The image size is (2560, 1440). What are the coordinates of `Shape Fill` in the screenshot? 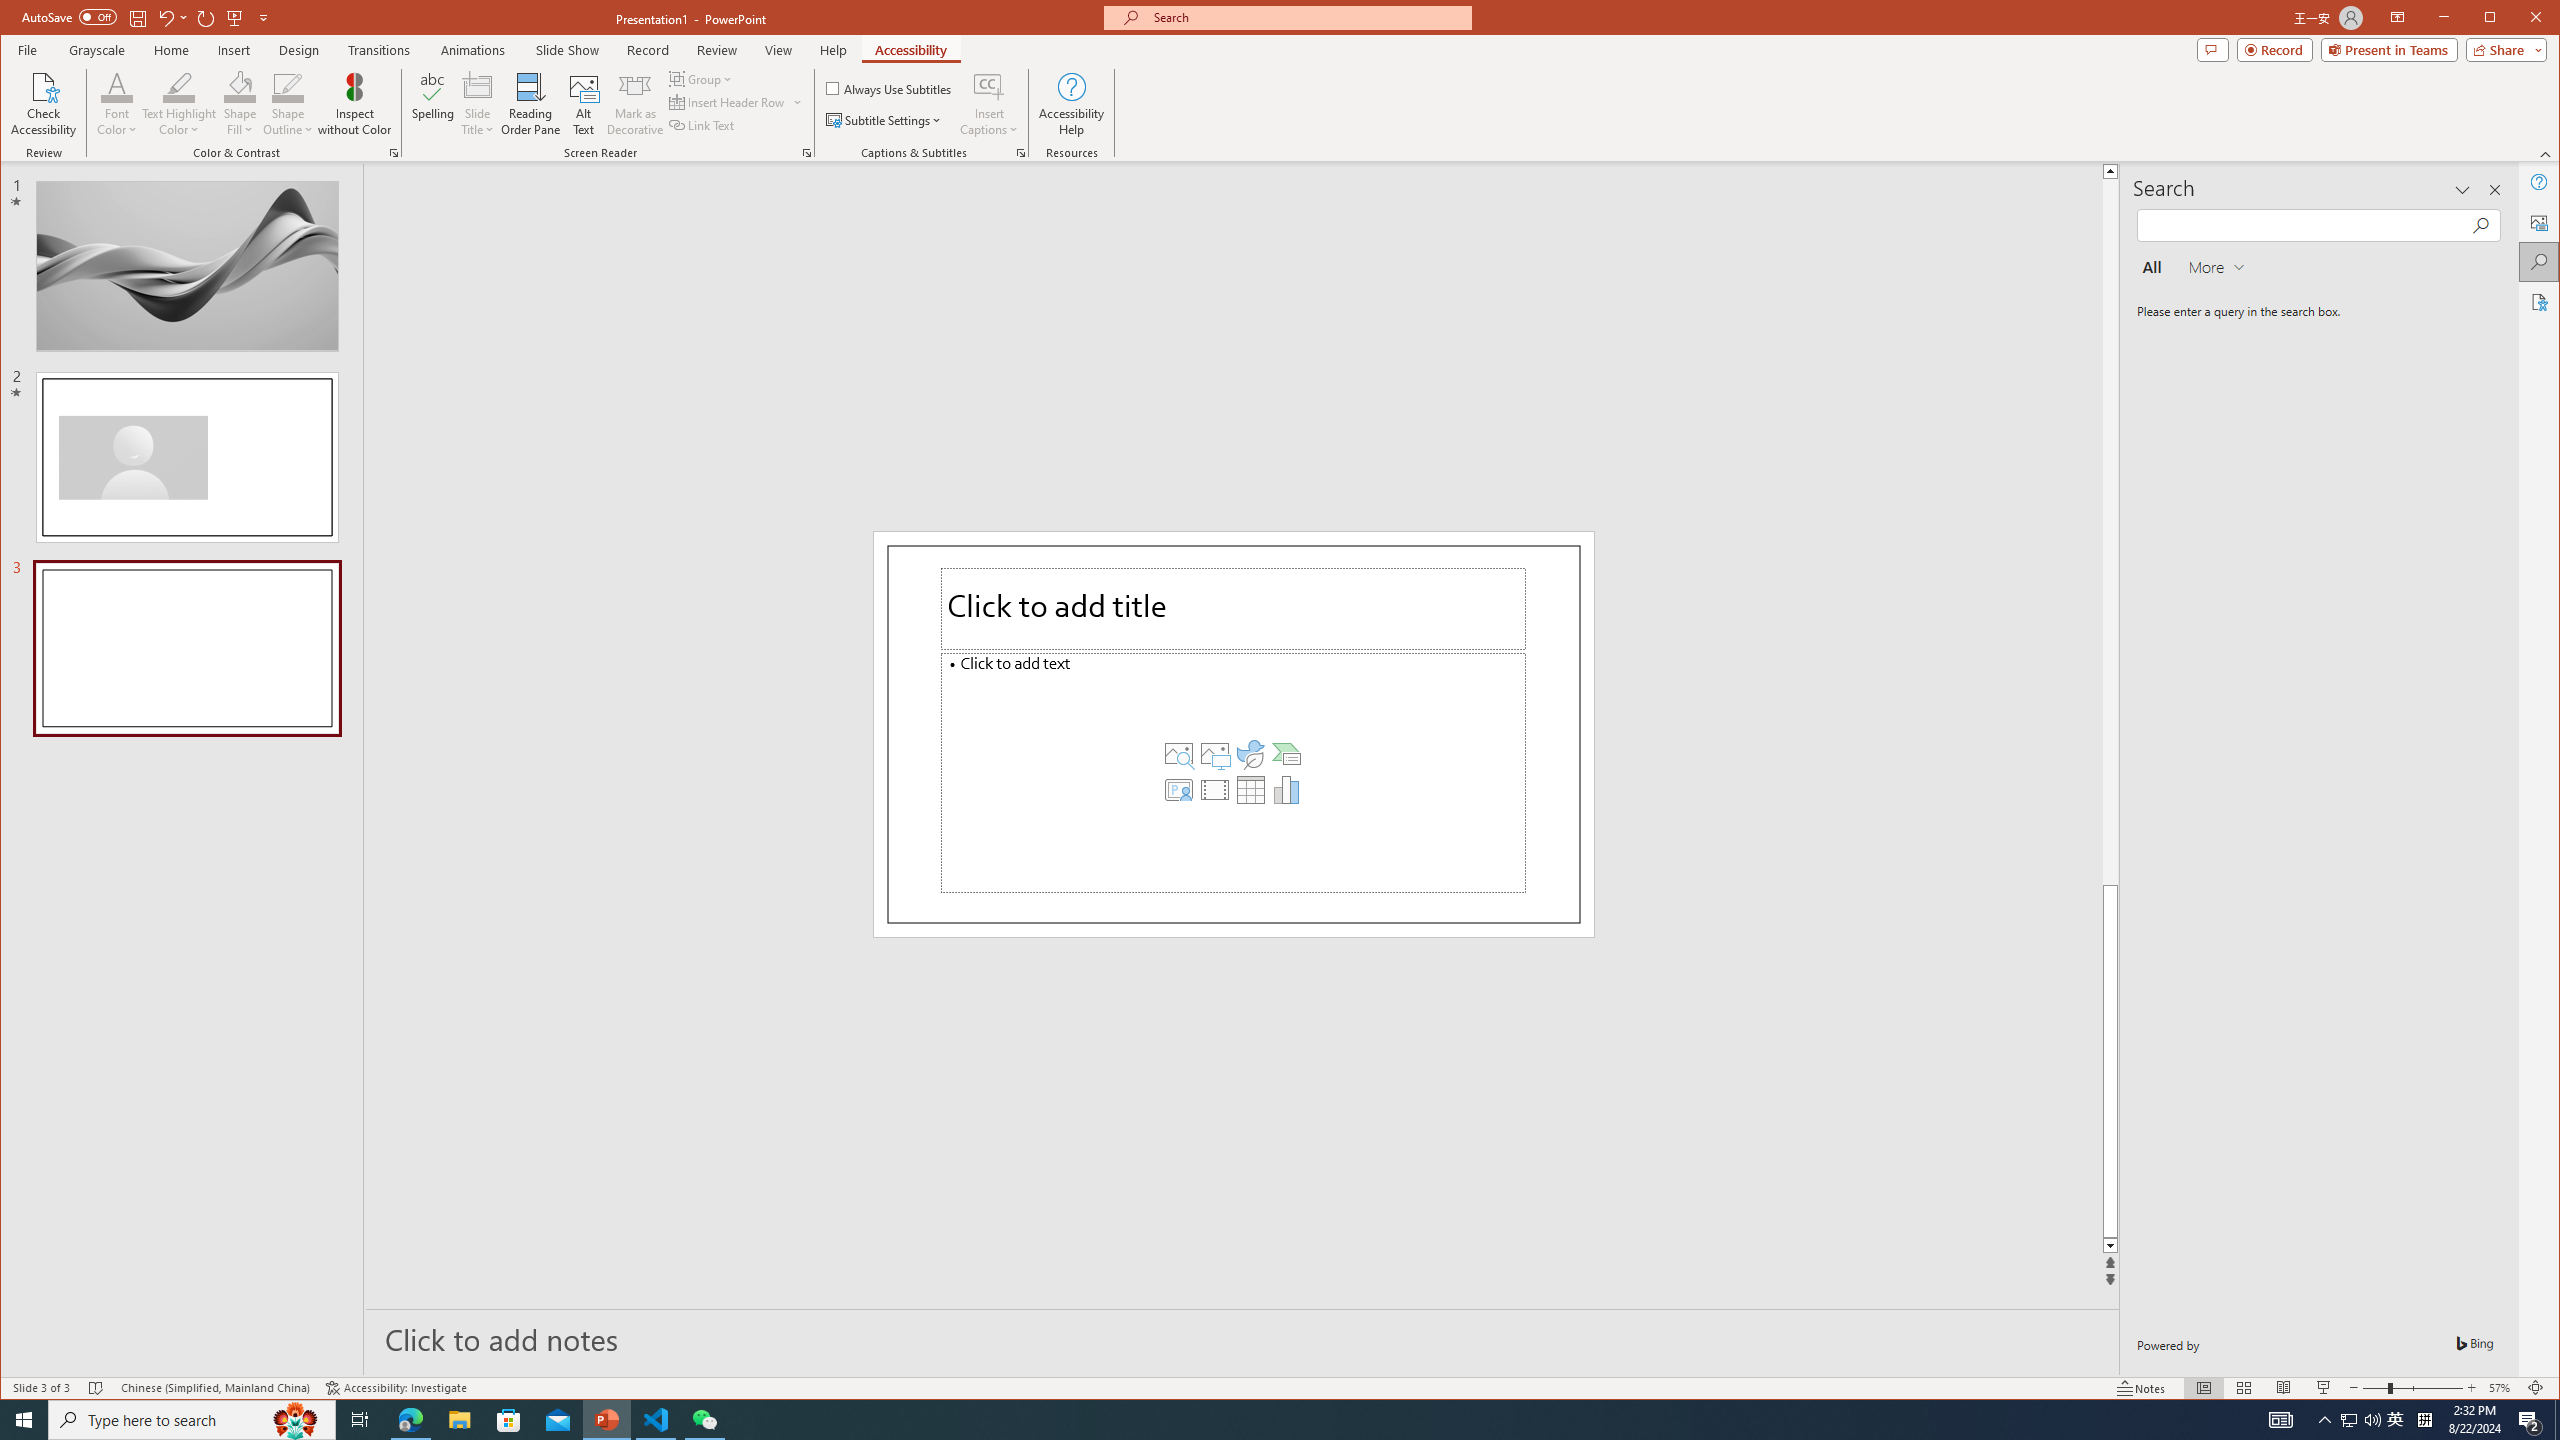 It's located at (240, 104).